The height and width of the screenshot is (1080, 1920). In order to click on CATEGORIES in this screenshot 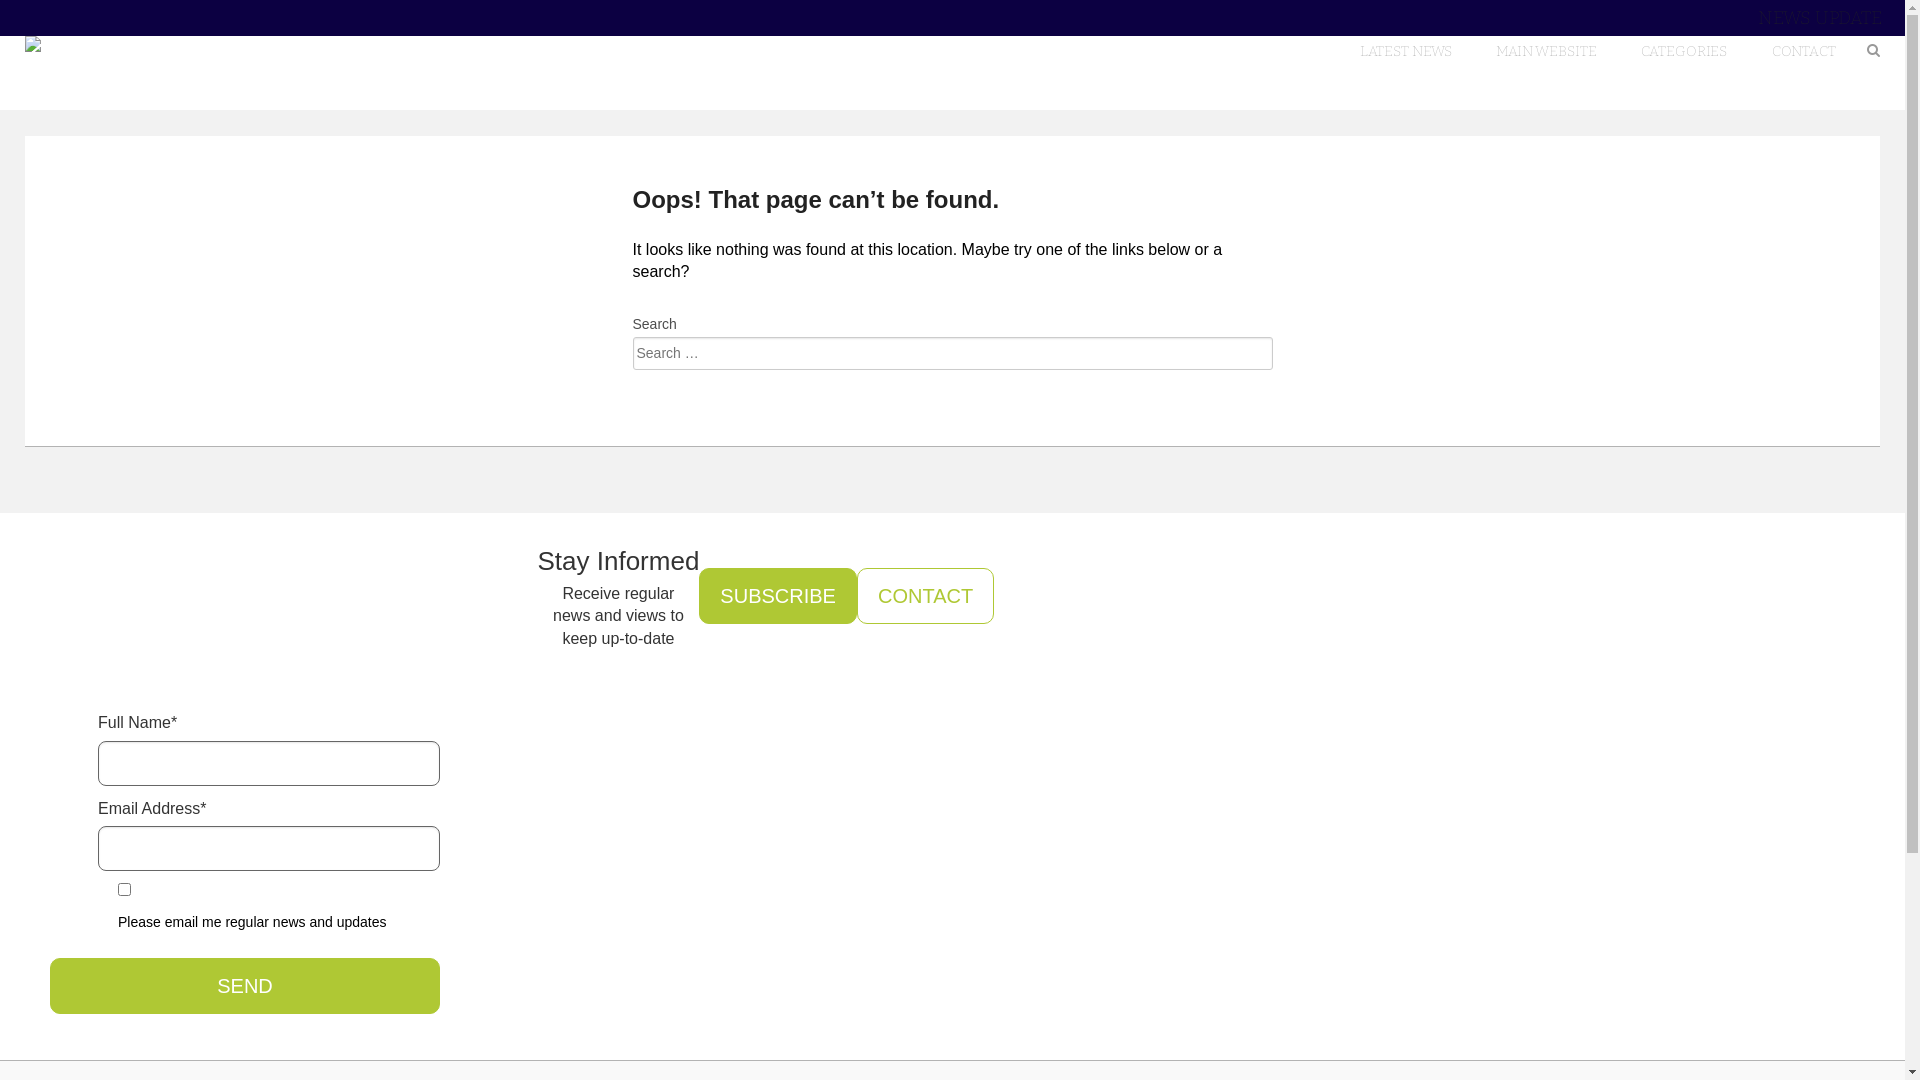, I will do `click(1684, 52)`.